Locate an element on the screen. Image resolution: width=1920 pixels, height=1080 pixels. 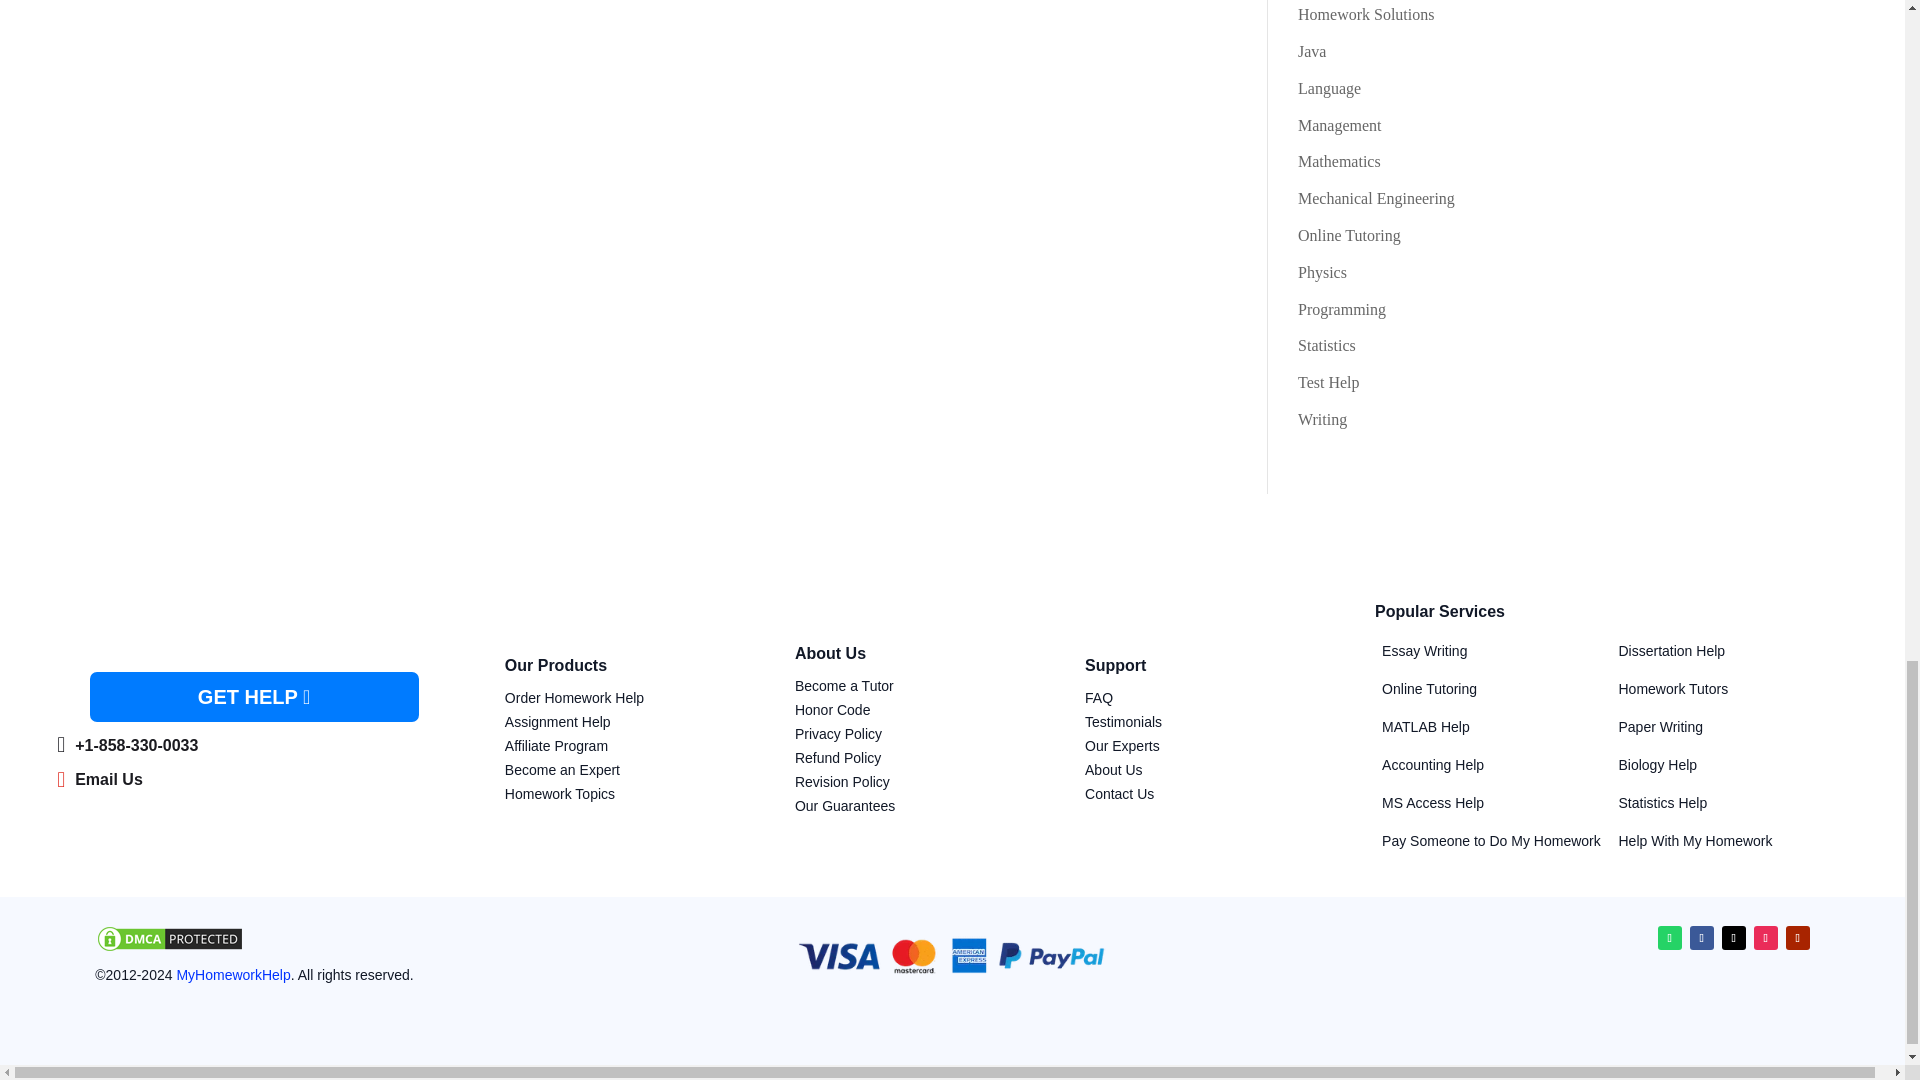
Follow on Facebook is located at coordinates (1702, 938).